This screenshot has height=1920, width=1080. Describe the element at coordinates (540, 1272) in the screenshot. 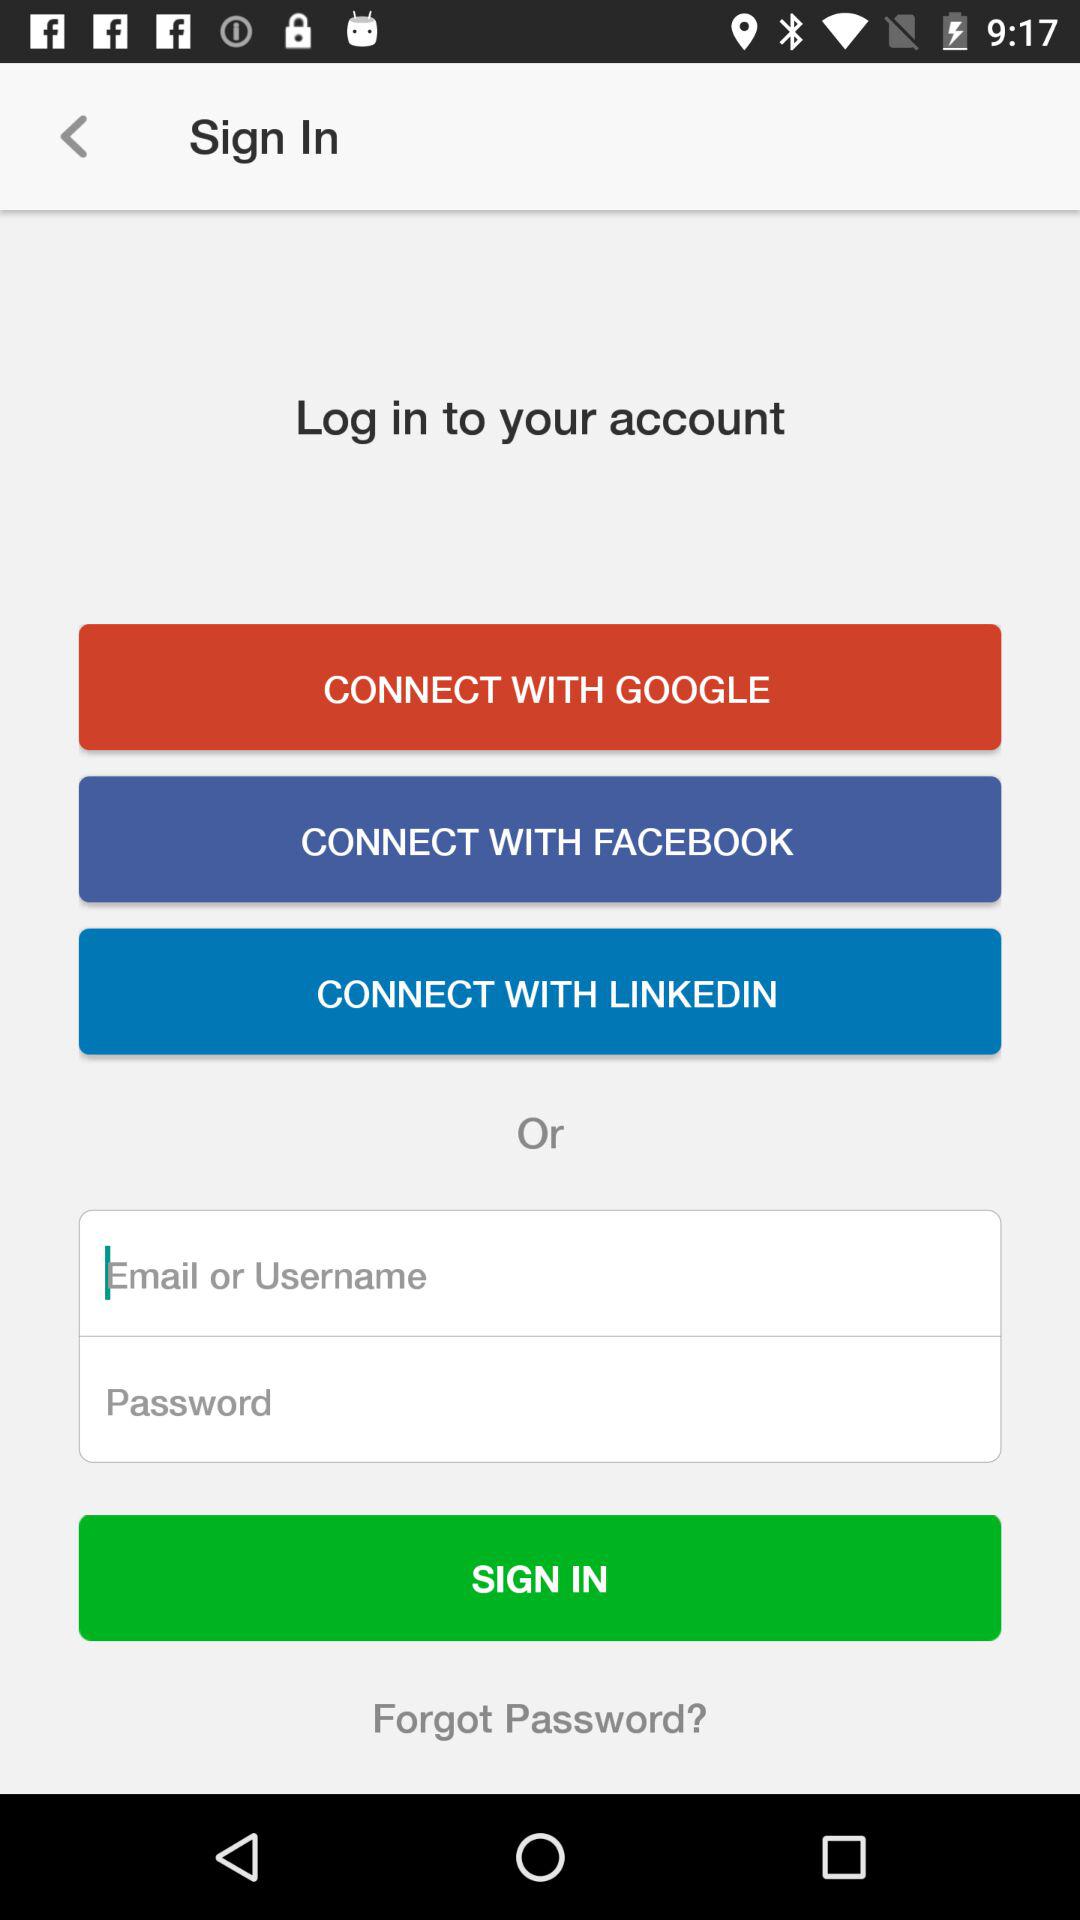

I see `blank for writting` at that location.